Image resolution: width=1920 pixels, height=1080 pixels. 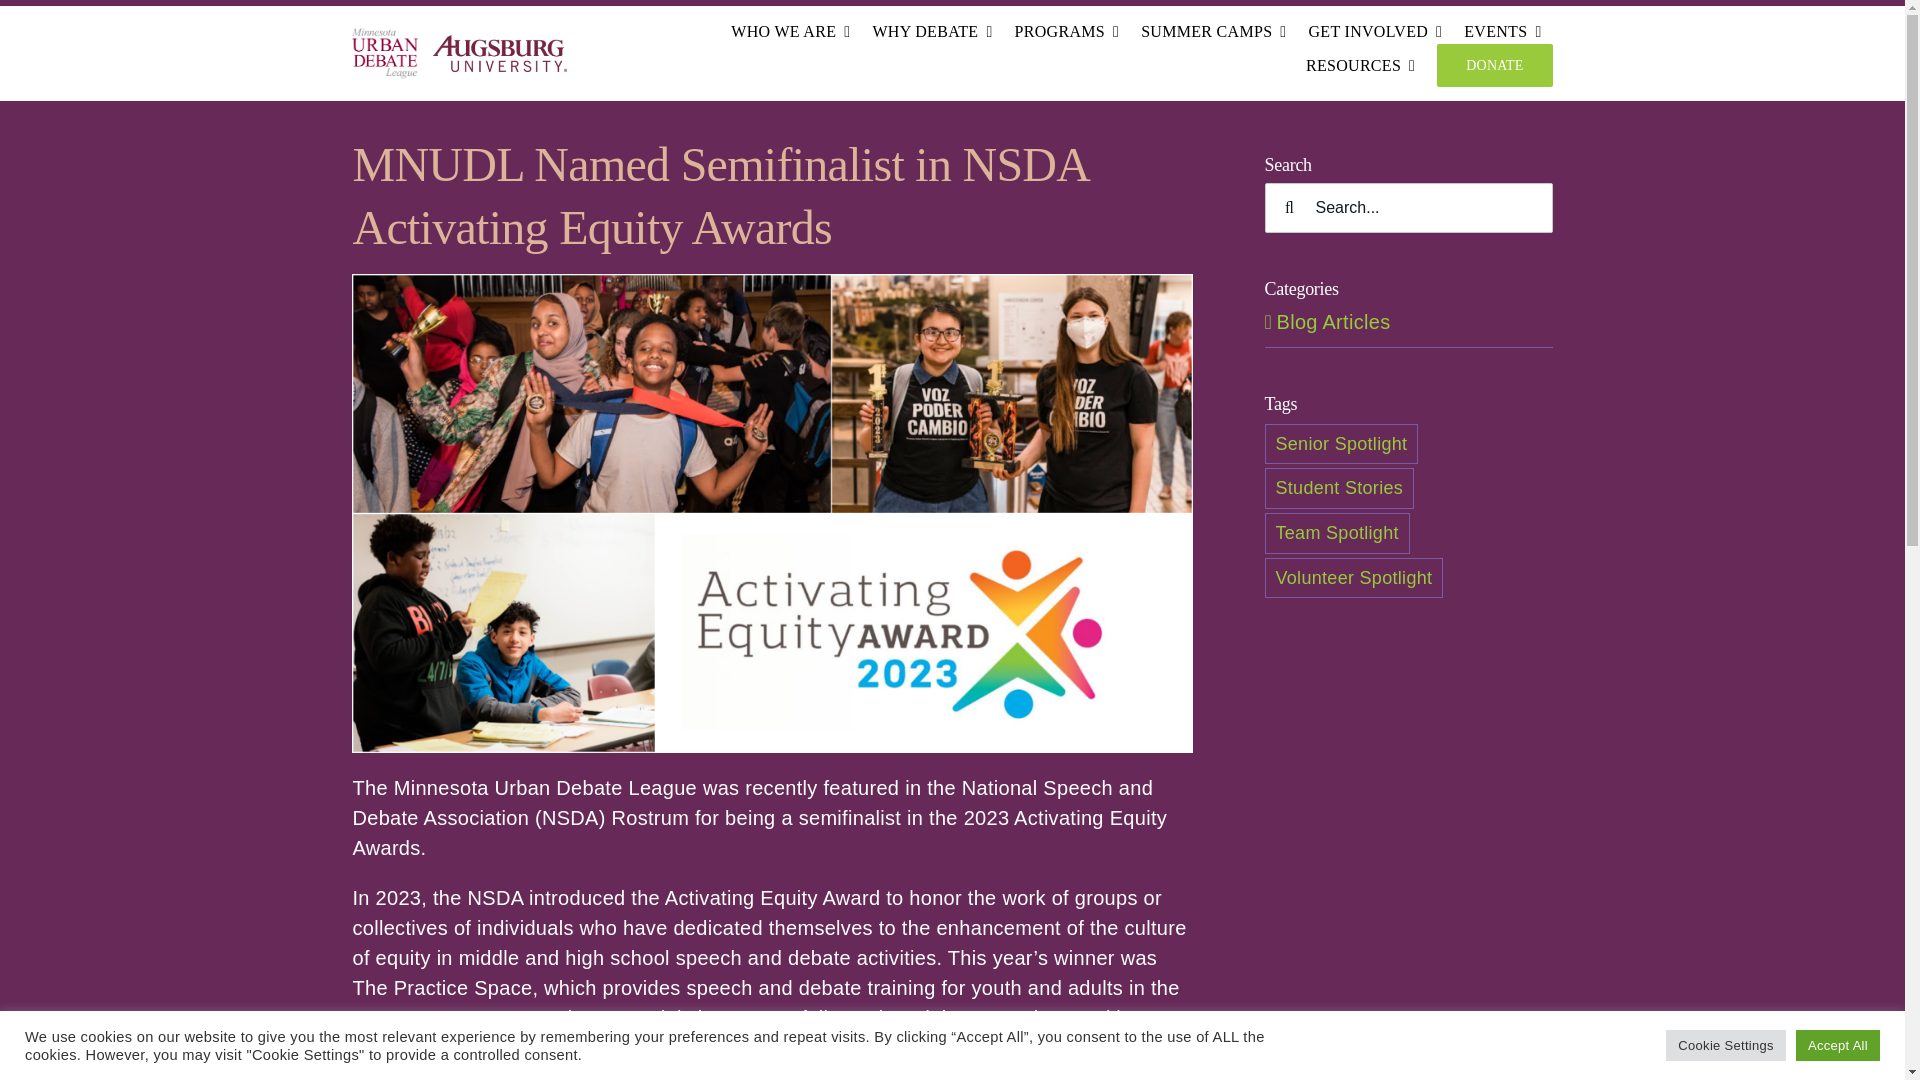 What do you see at coordinates (1213, 32) in the screenshot?
I see `SUMMER CAMPS` at bounding box center [1213, 32].